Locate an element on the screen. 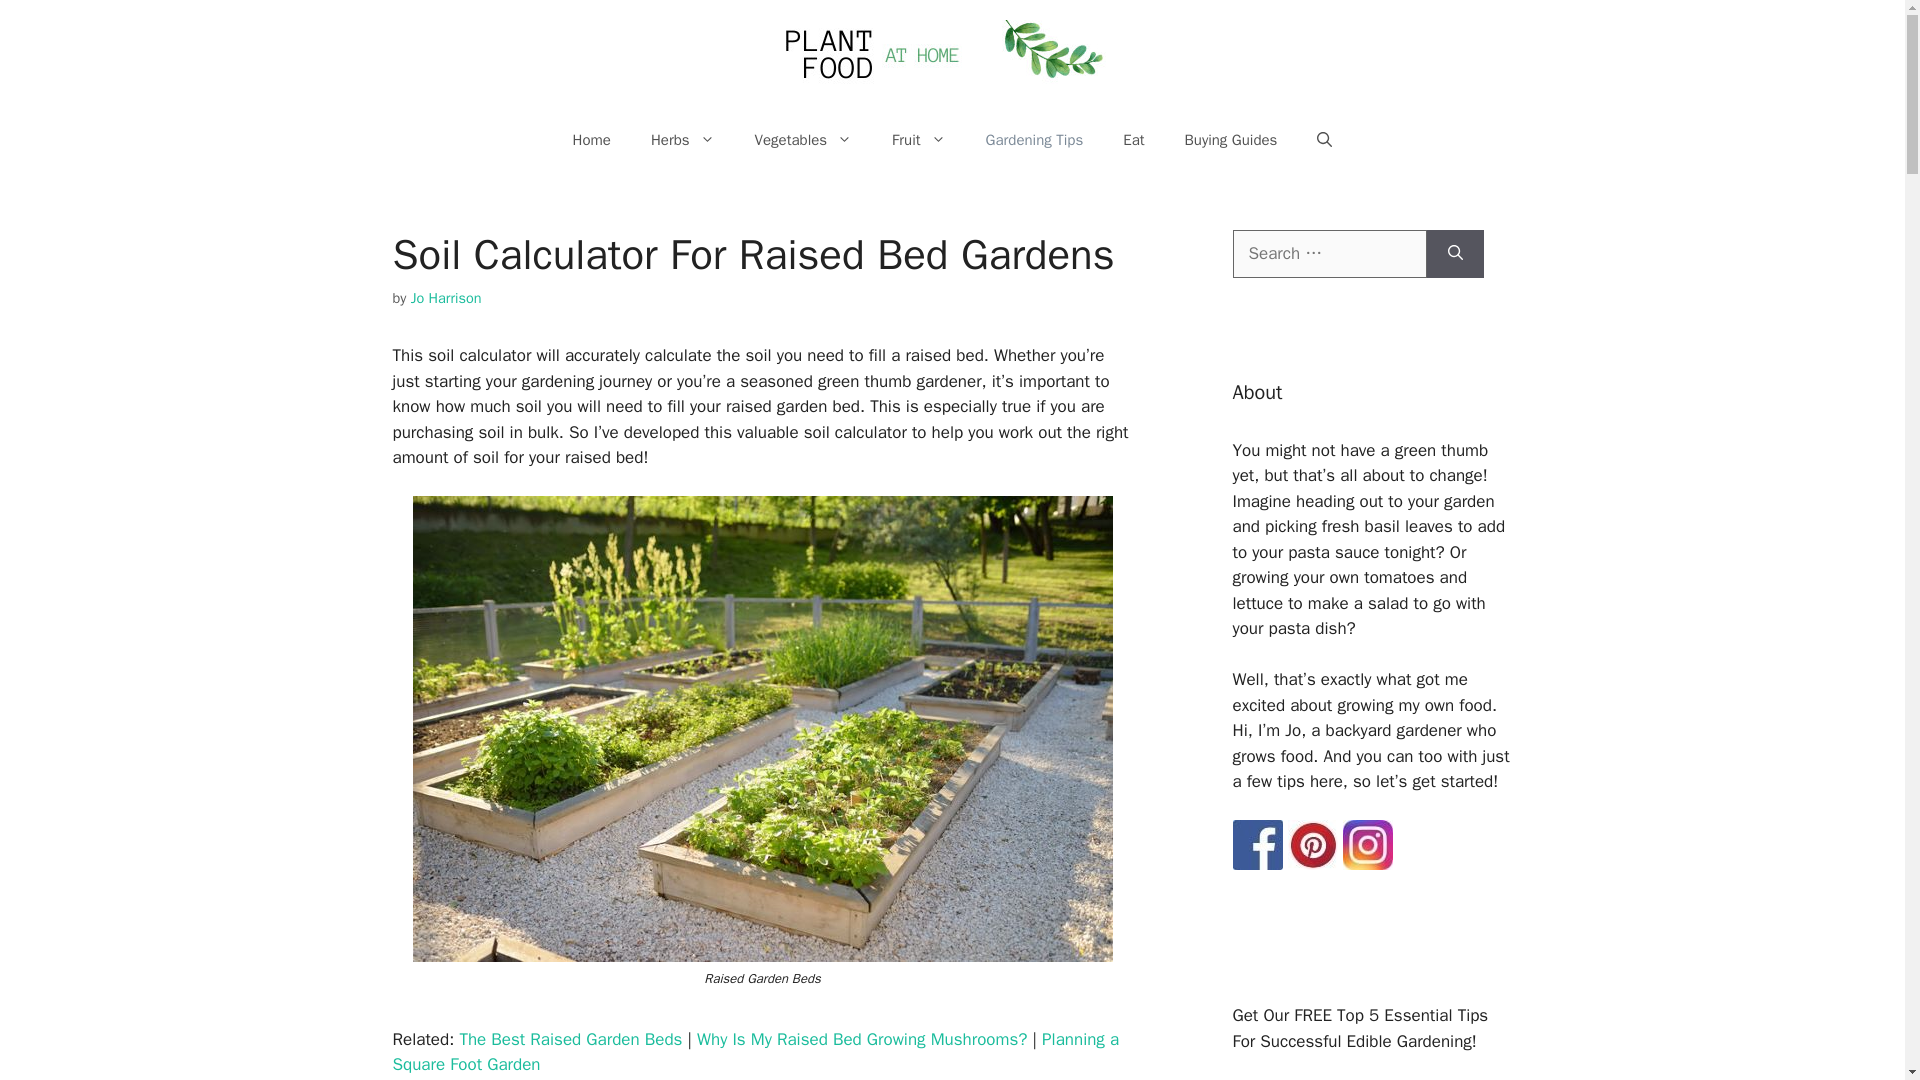  Home is located at coordinates (592, 140).